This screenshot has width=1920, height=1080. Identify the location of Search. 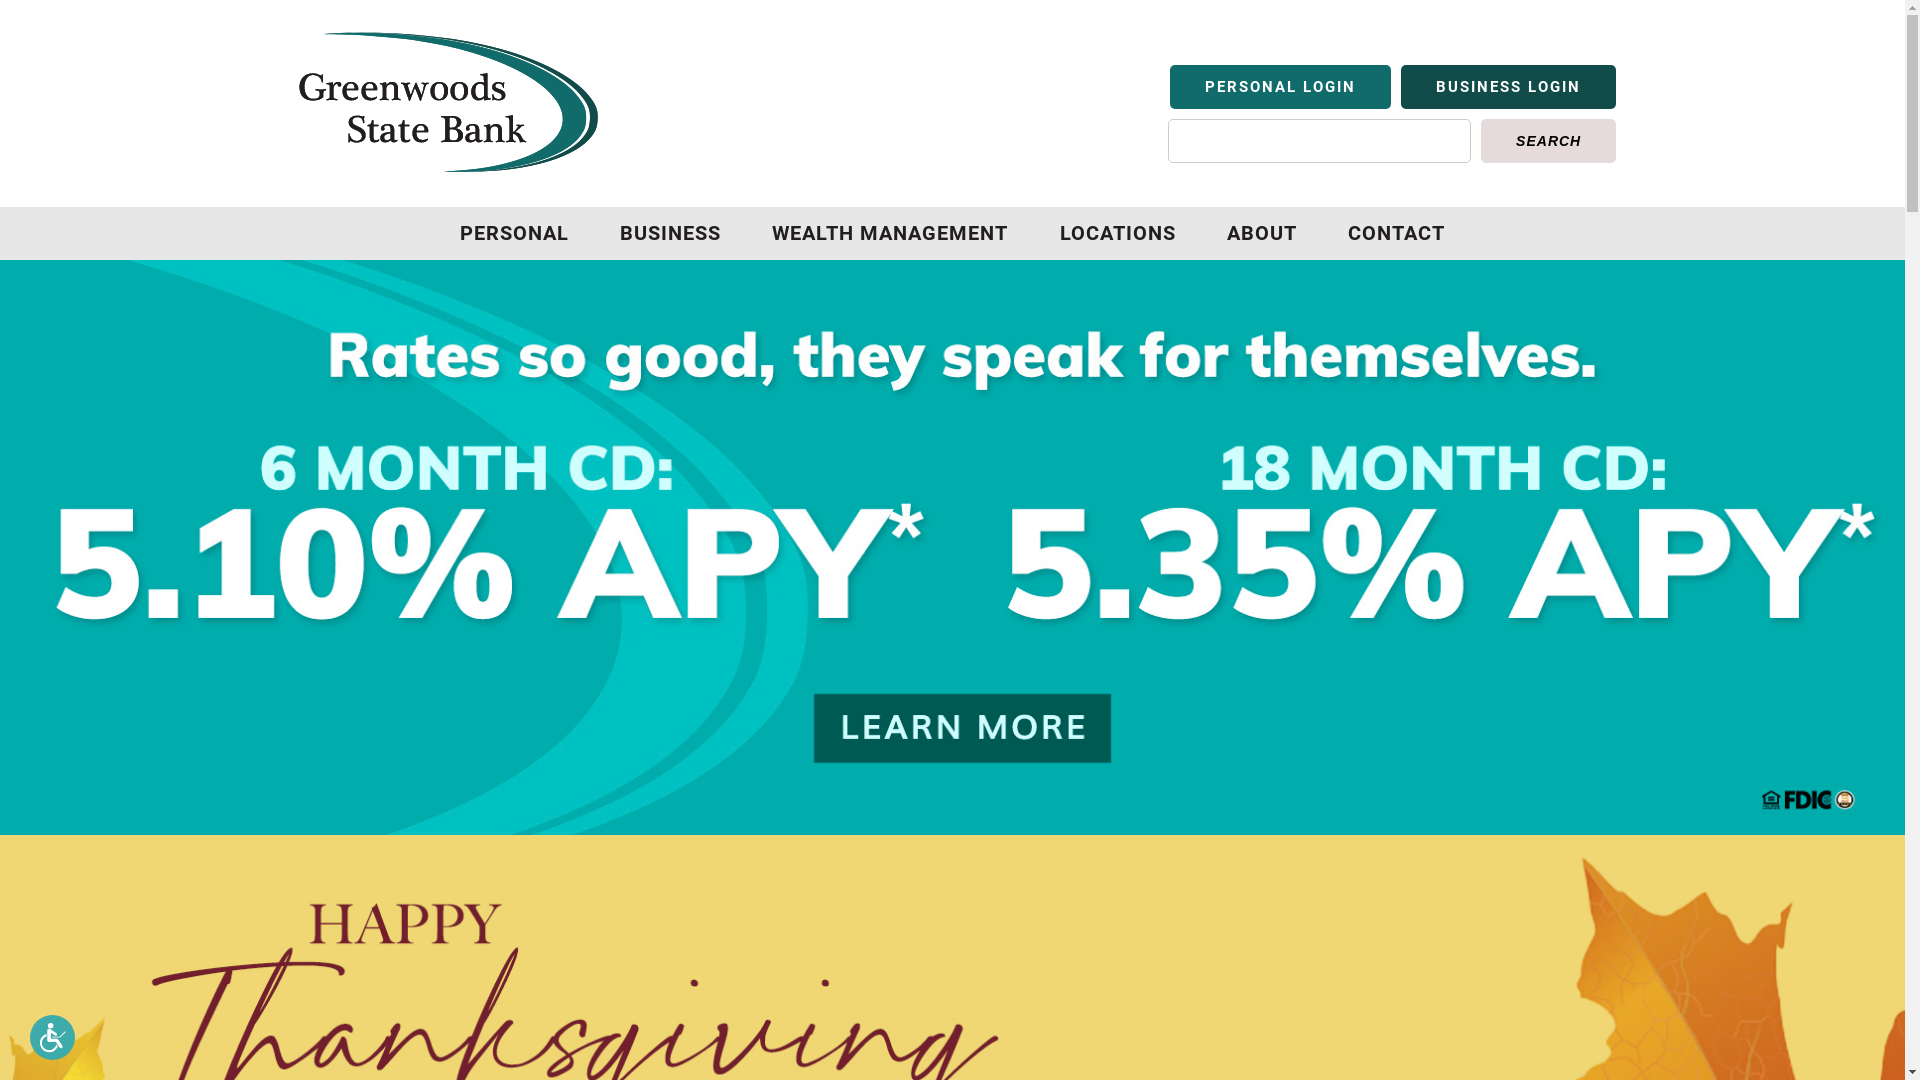
(1548, 141).